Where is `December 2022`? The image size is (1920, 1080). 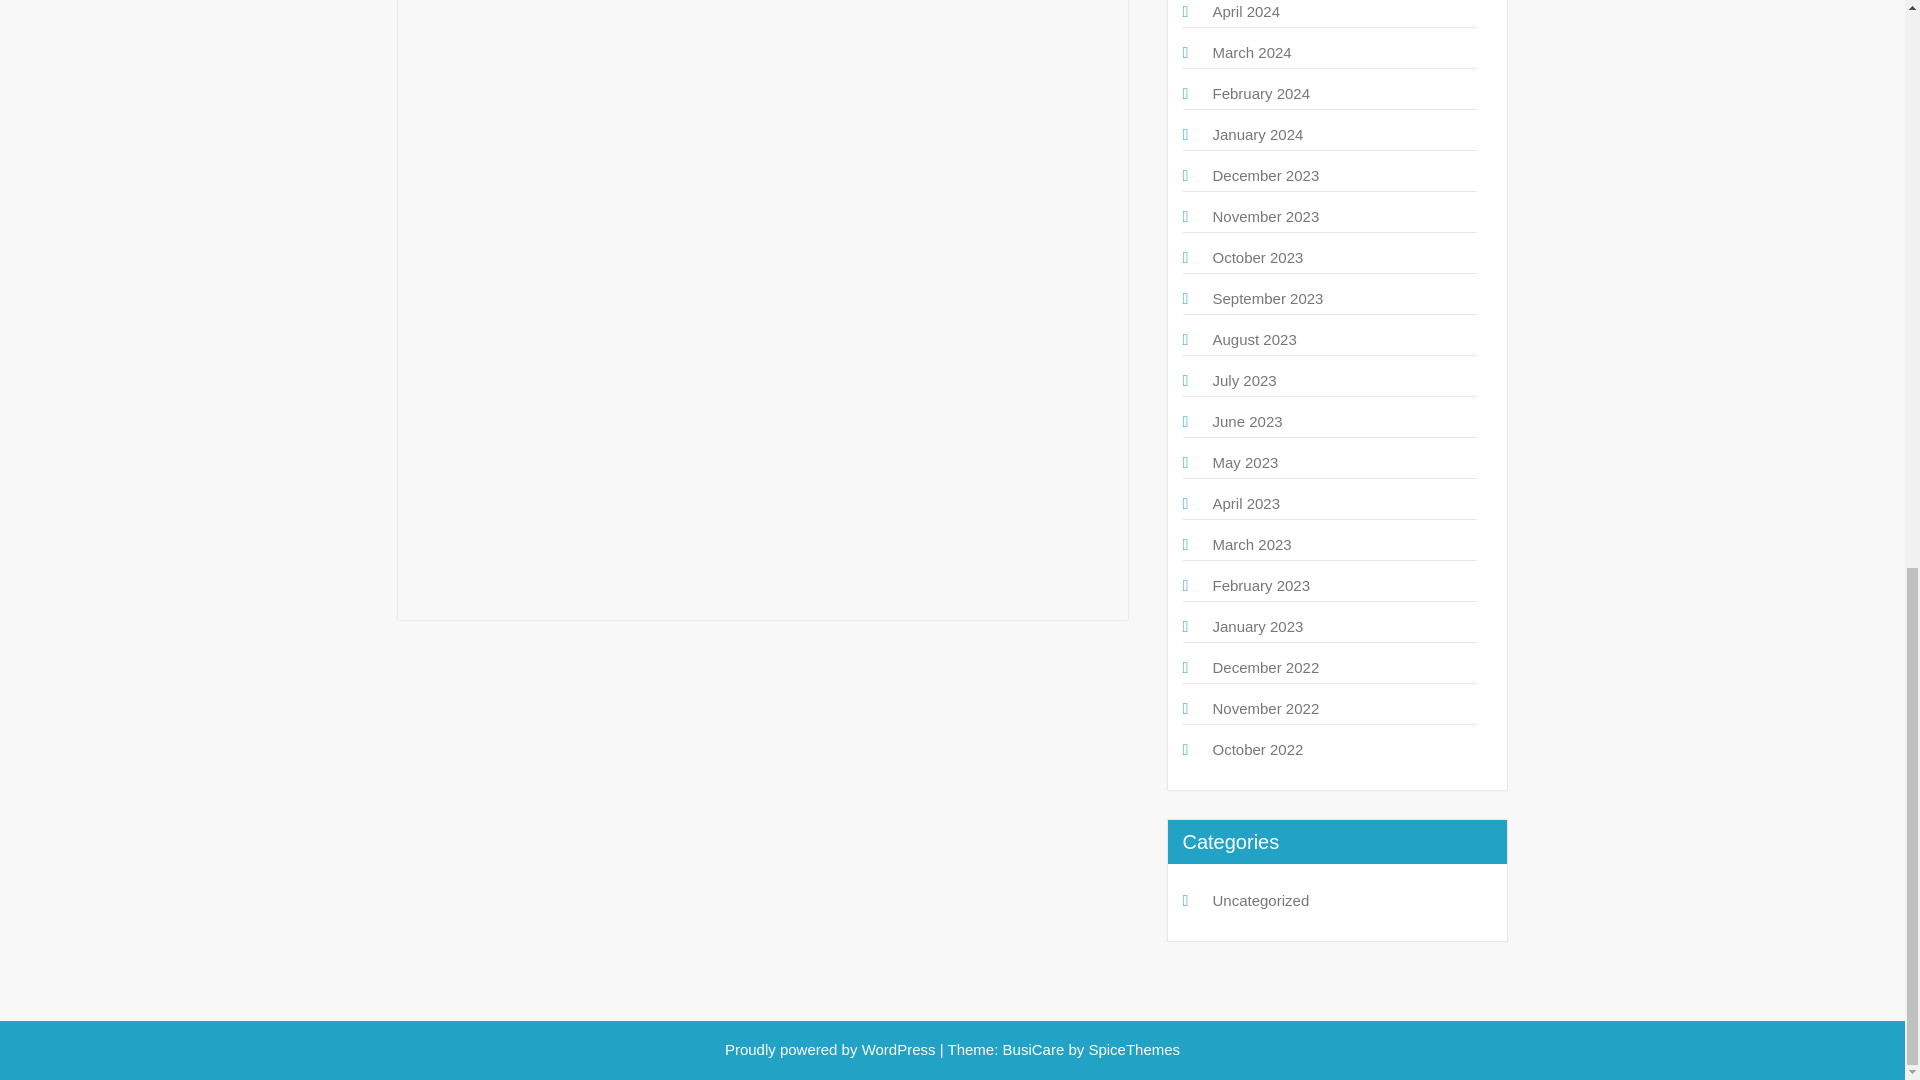
December 2022 is located at coordinates (1265, 667).